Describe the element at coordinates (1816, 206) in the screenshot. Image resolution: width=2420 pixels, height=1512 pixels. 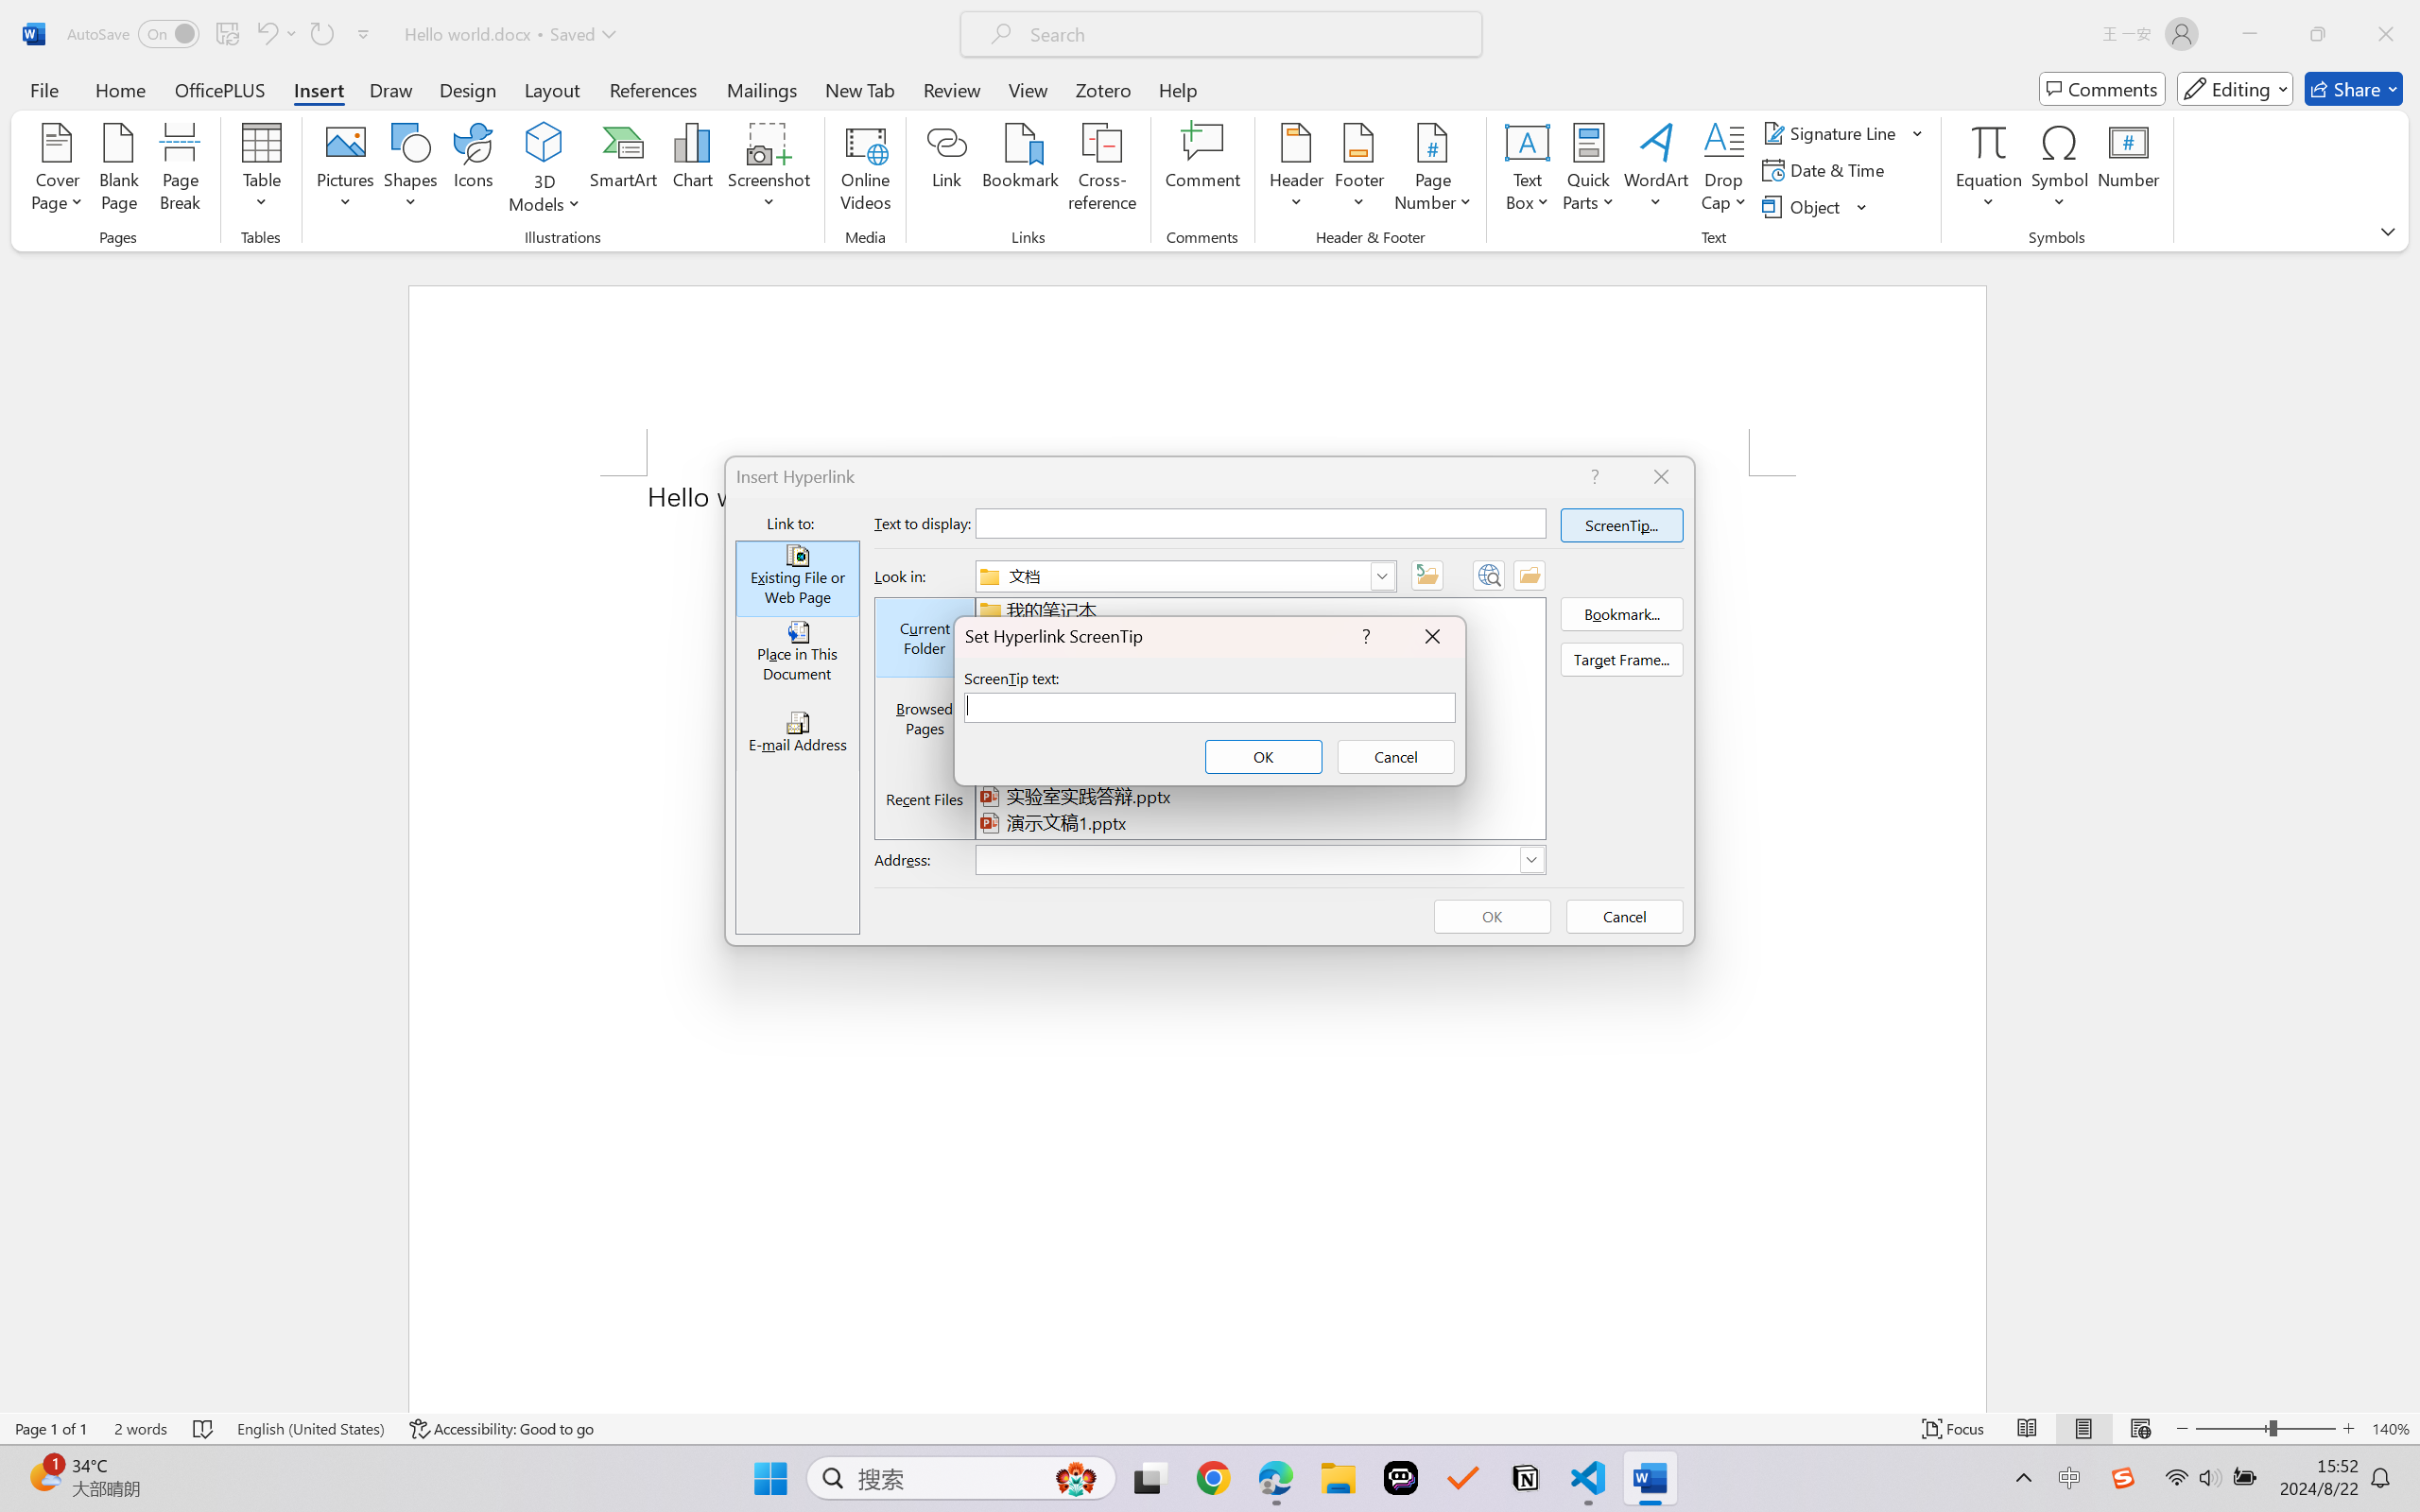
I see `Object...` at that location.